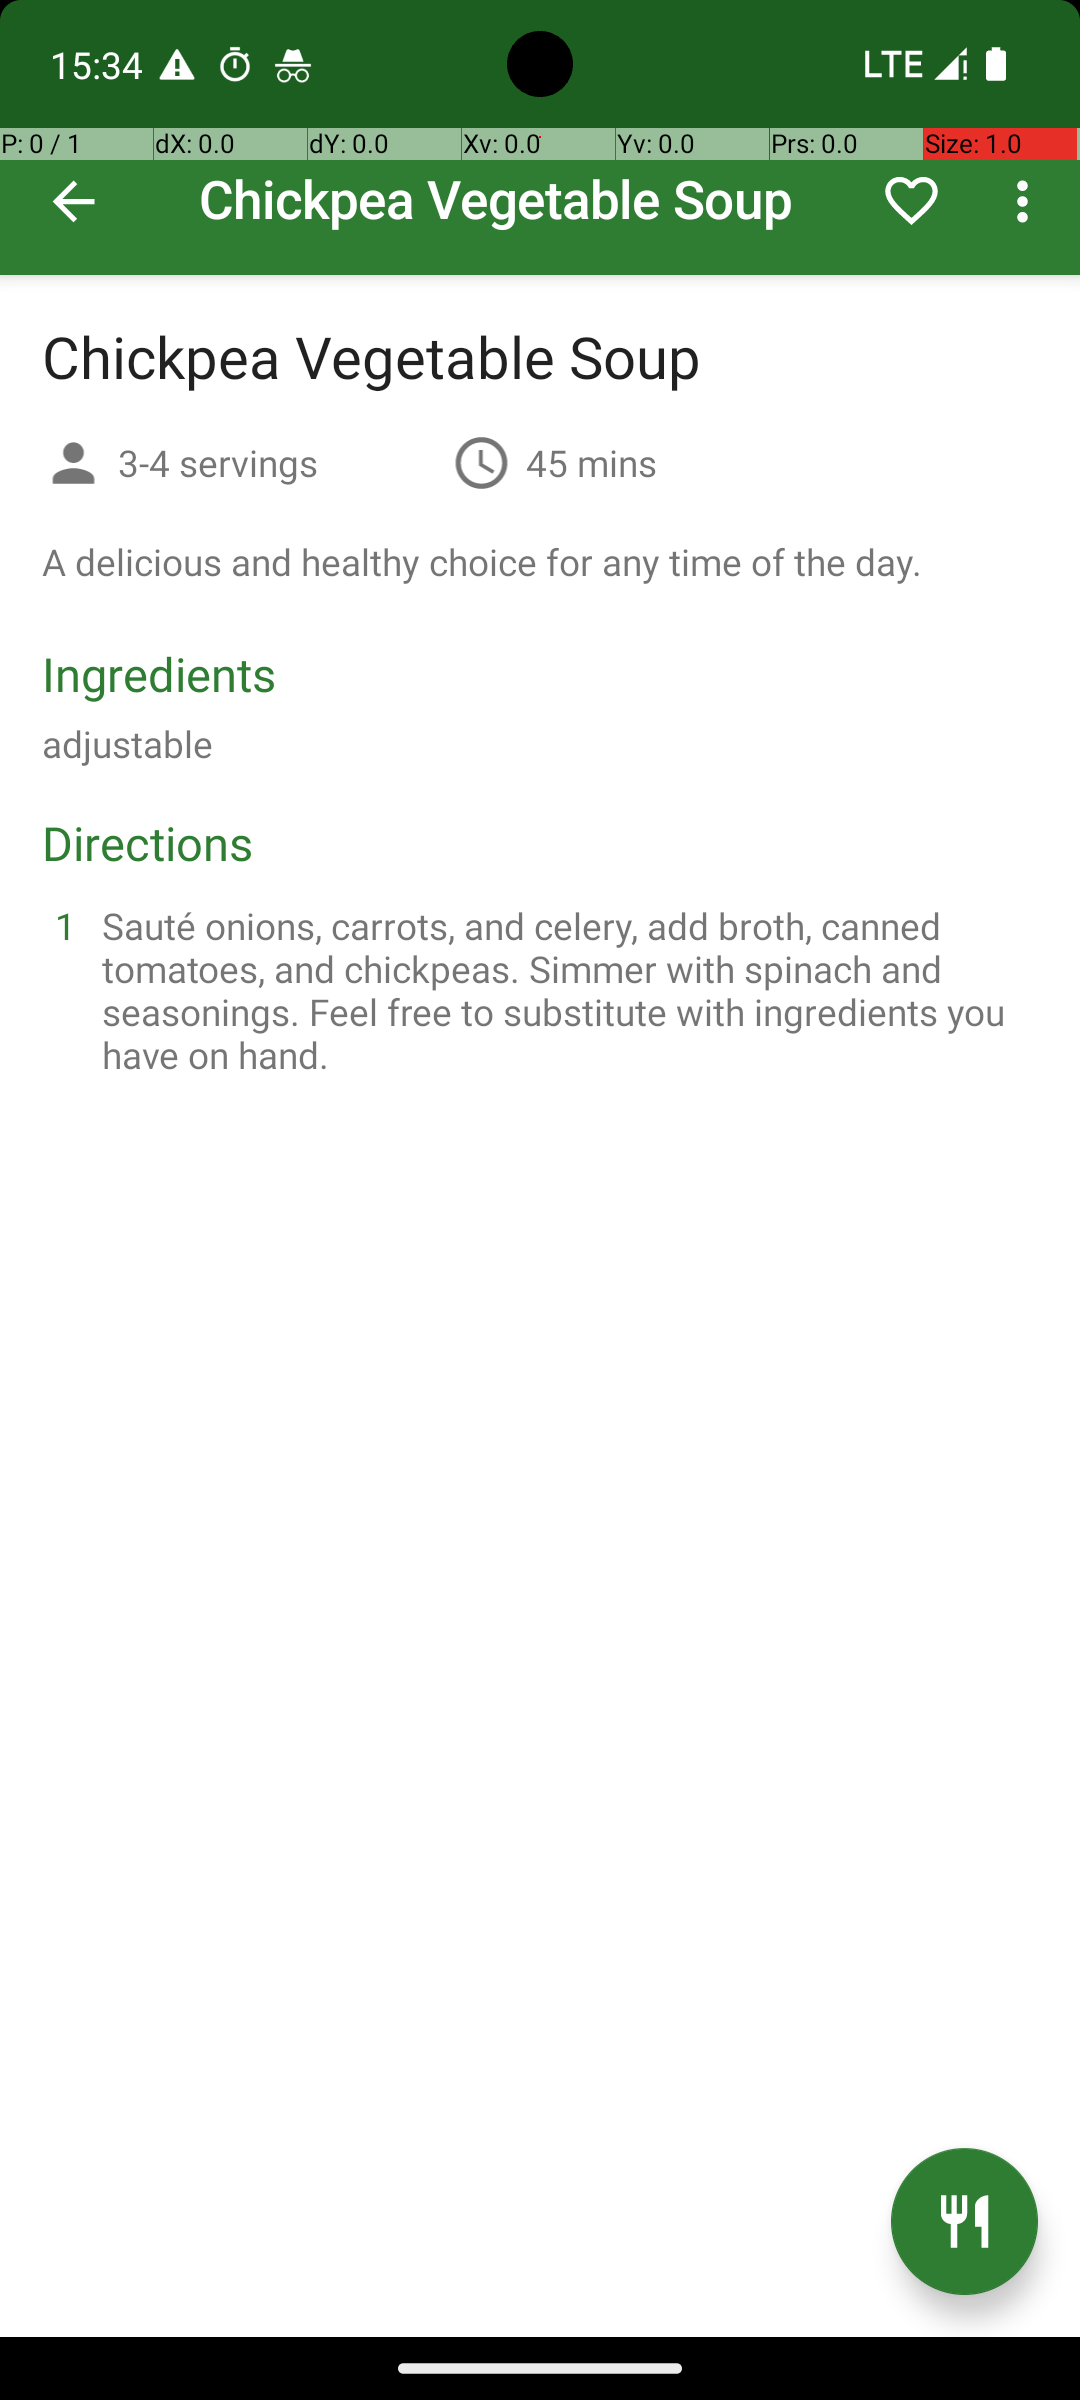 Image resolution: width=1080 pixels, height=2400 pixels. Describe the element at coordinates (564, 990) in the screenshot. I see `Sauté onions, carrots, and celery, add broth, canned tomatoes, and chickpeas. Simmer with spinach and seasonings. Feel free to substitute with ingredients you have on hand.` at that location.